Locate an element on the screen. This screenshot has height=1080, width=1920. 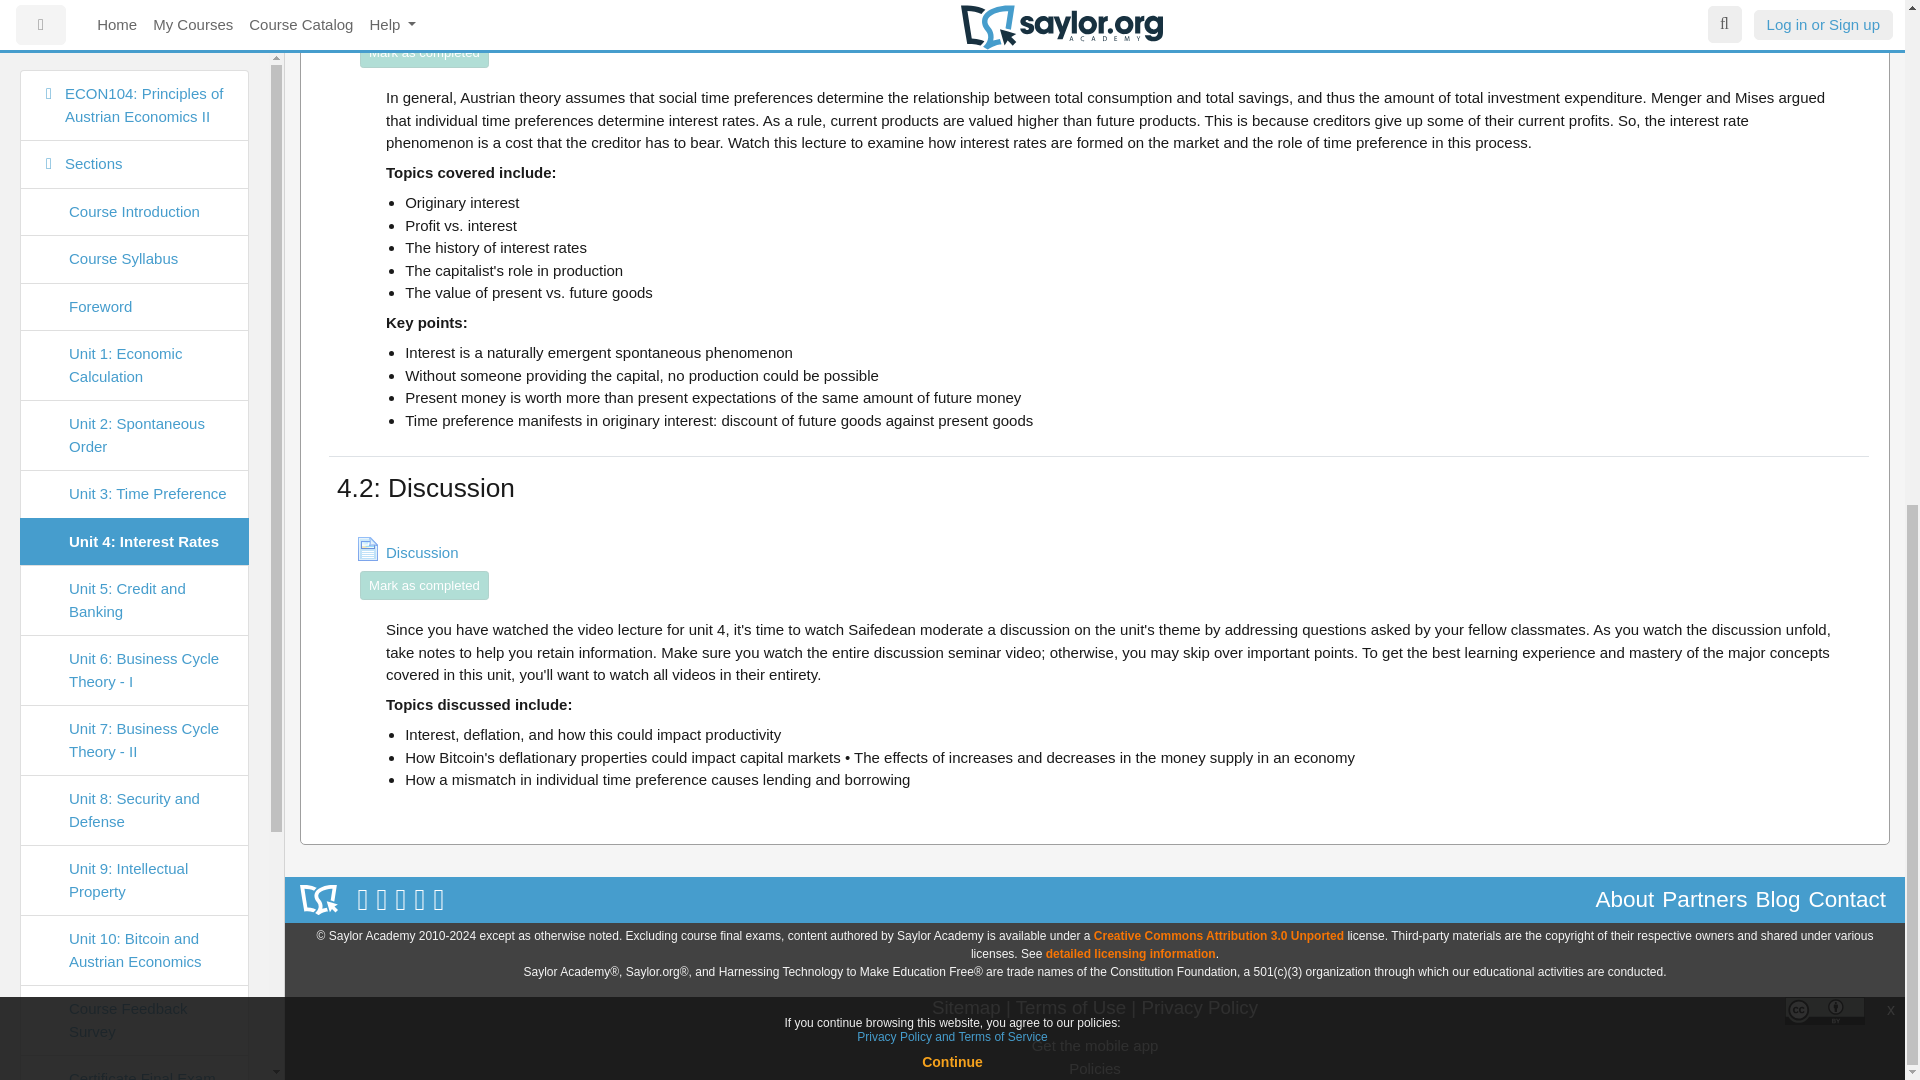
Saylor Academy is located at coordinates (318, 899).